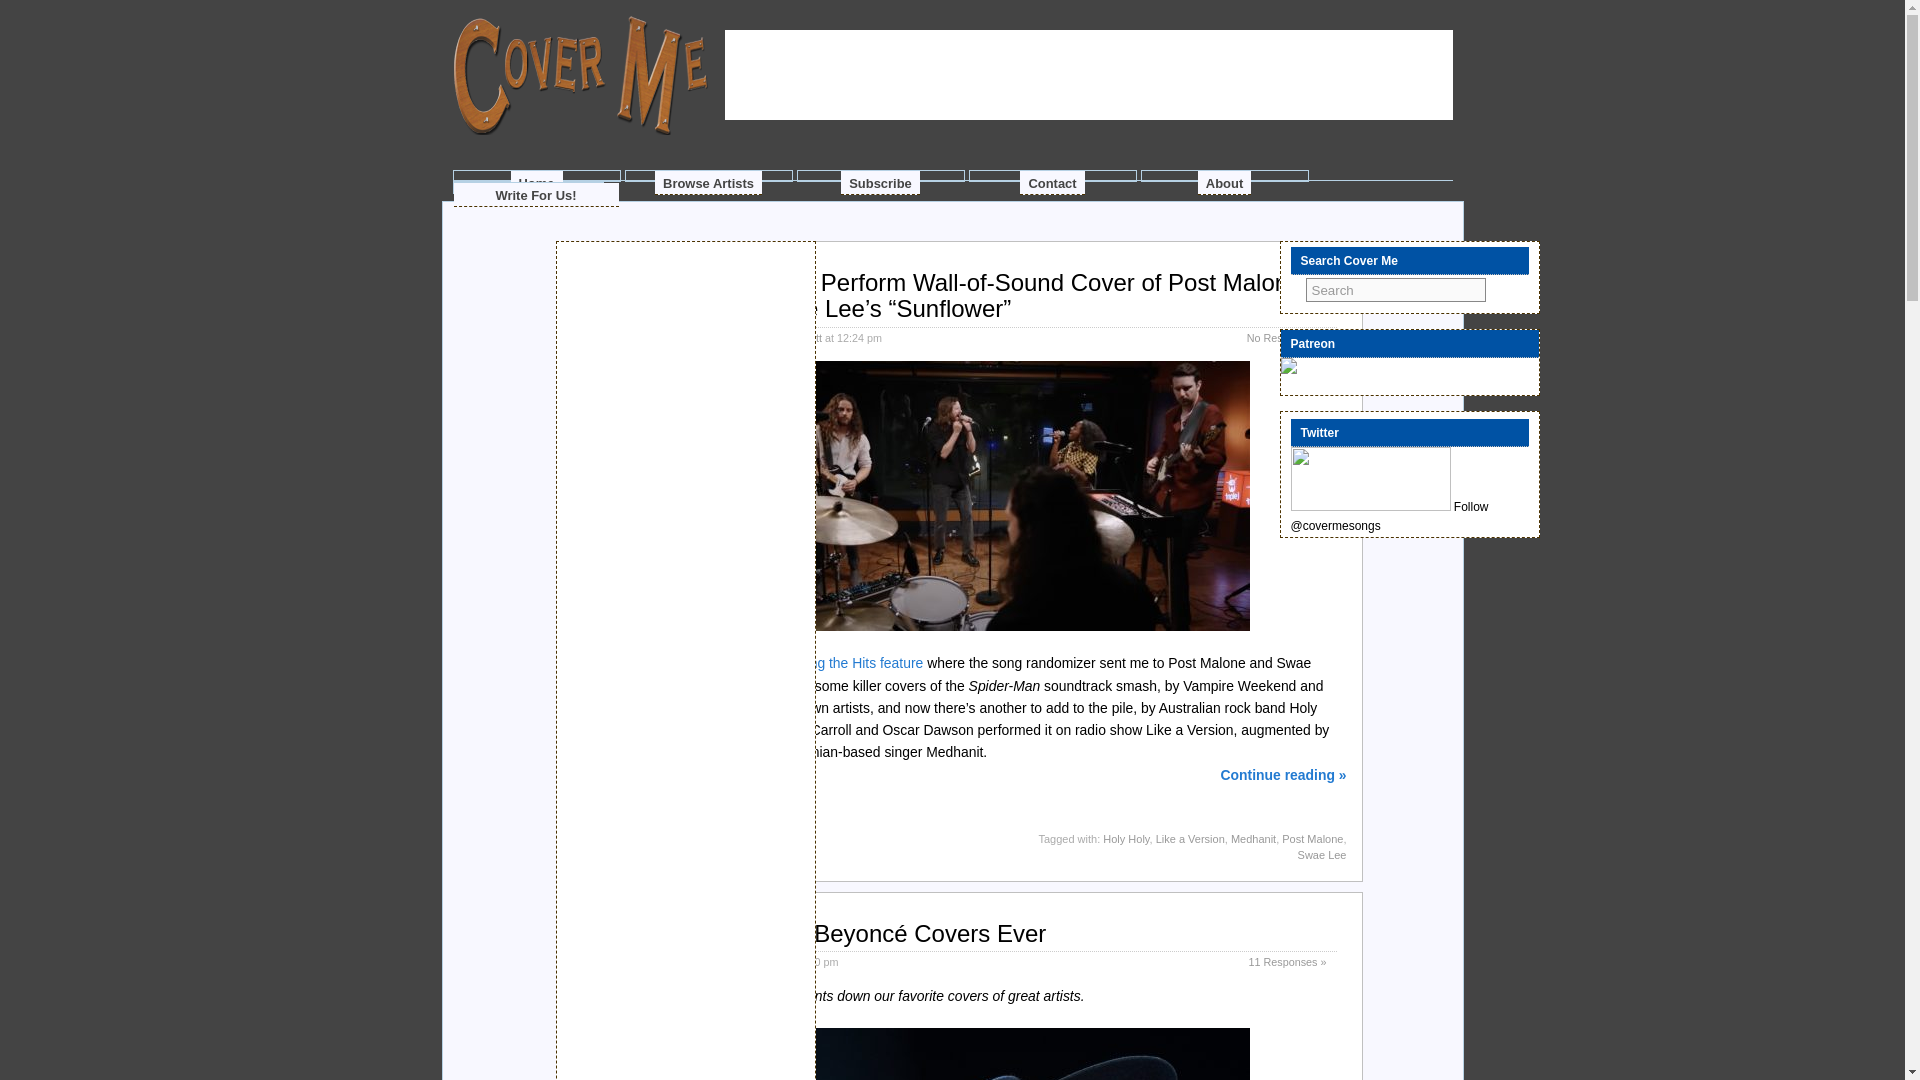 Image resolution: width=1920 pixels, height=1080 pixels. Describe the element at coordinates (712, 838) in the screenshot. I see `News` at that location.